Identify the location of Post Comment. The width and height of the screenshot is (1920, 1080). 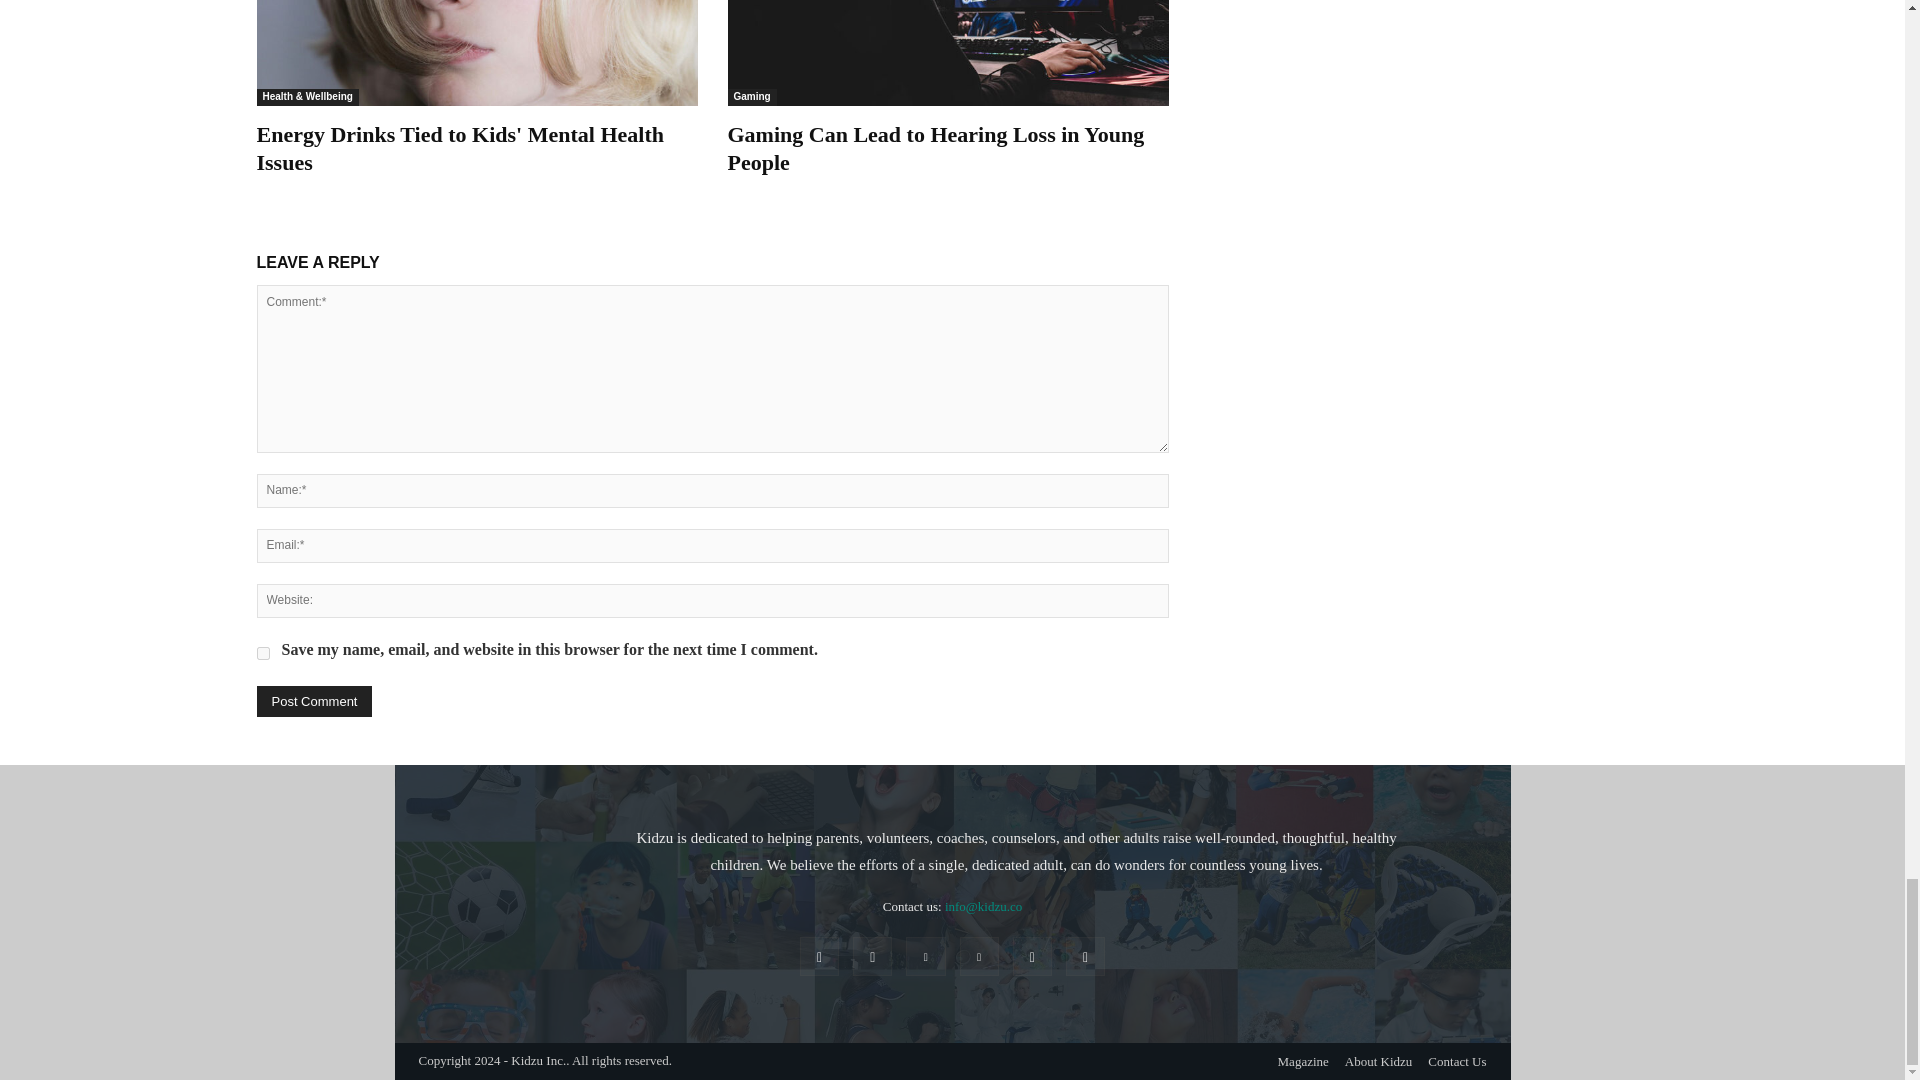
(314, 701).